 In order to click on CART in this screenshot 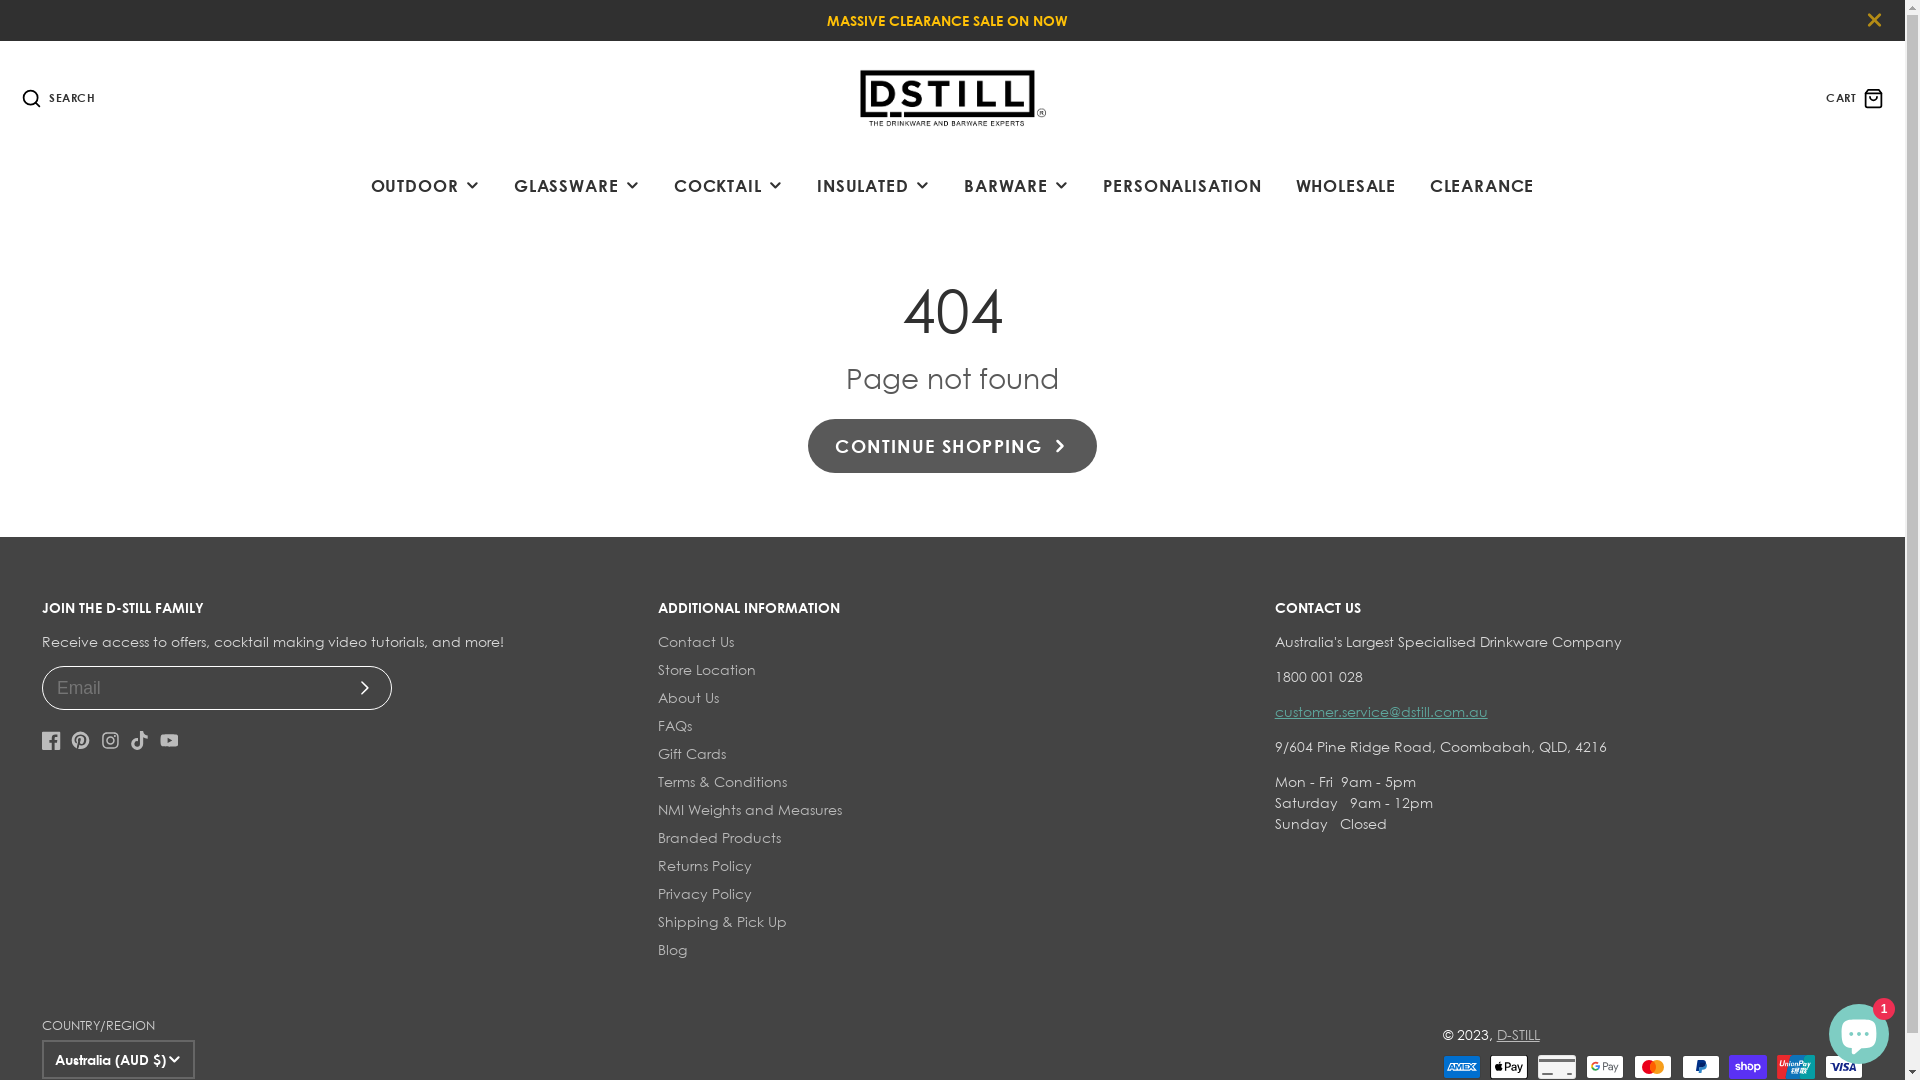, I will do `click(1855, 98)`.